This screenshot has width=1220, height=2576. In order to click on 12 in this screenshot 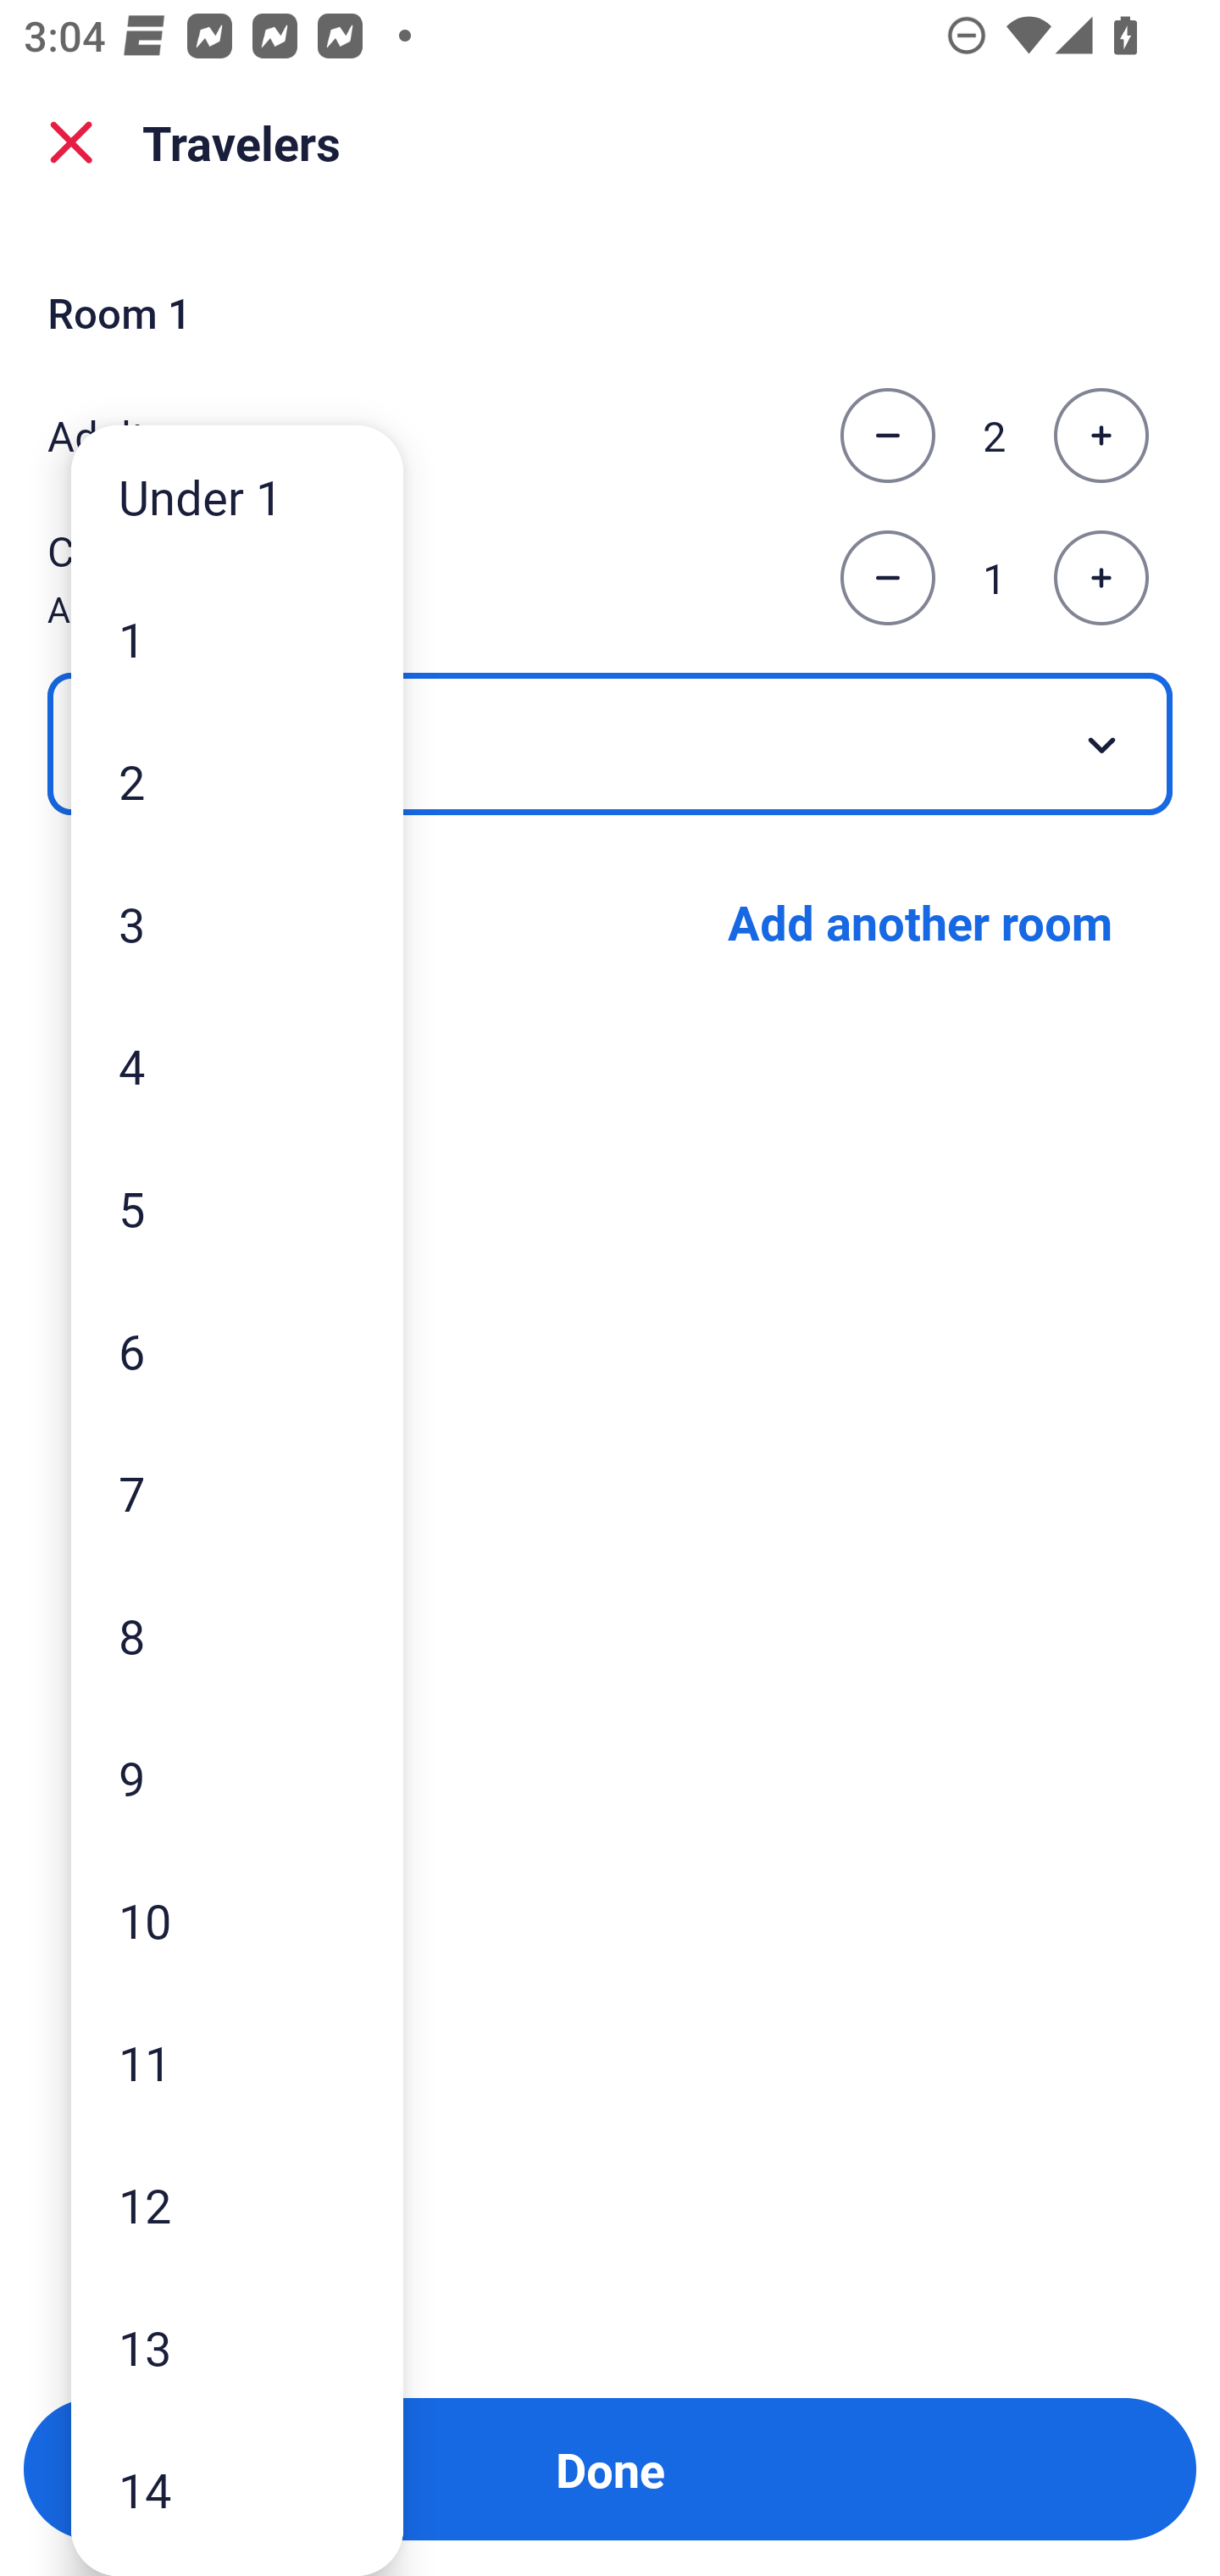, I will do `click(237, 2205)`.